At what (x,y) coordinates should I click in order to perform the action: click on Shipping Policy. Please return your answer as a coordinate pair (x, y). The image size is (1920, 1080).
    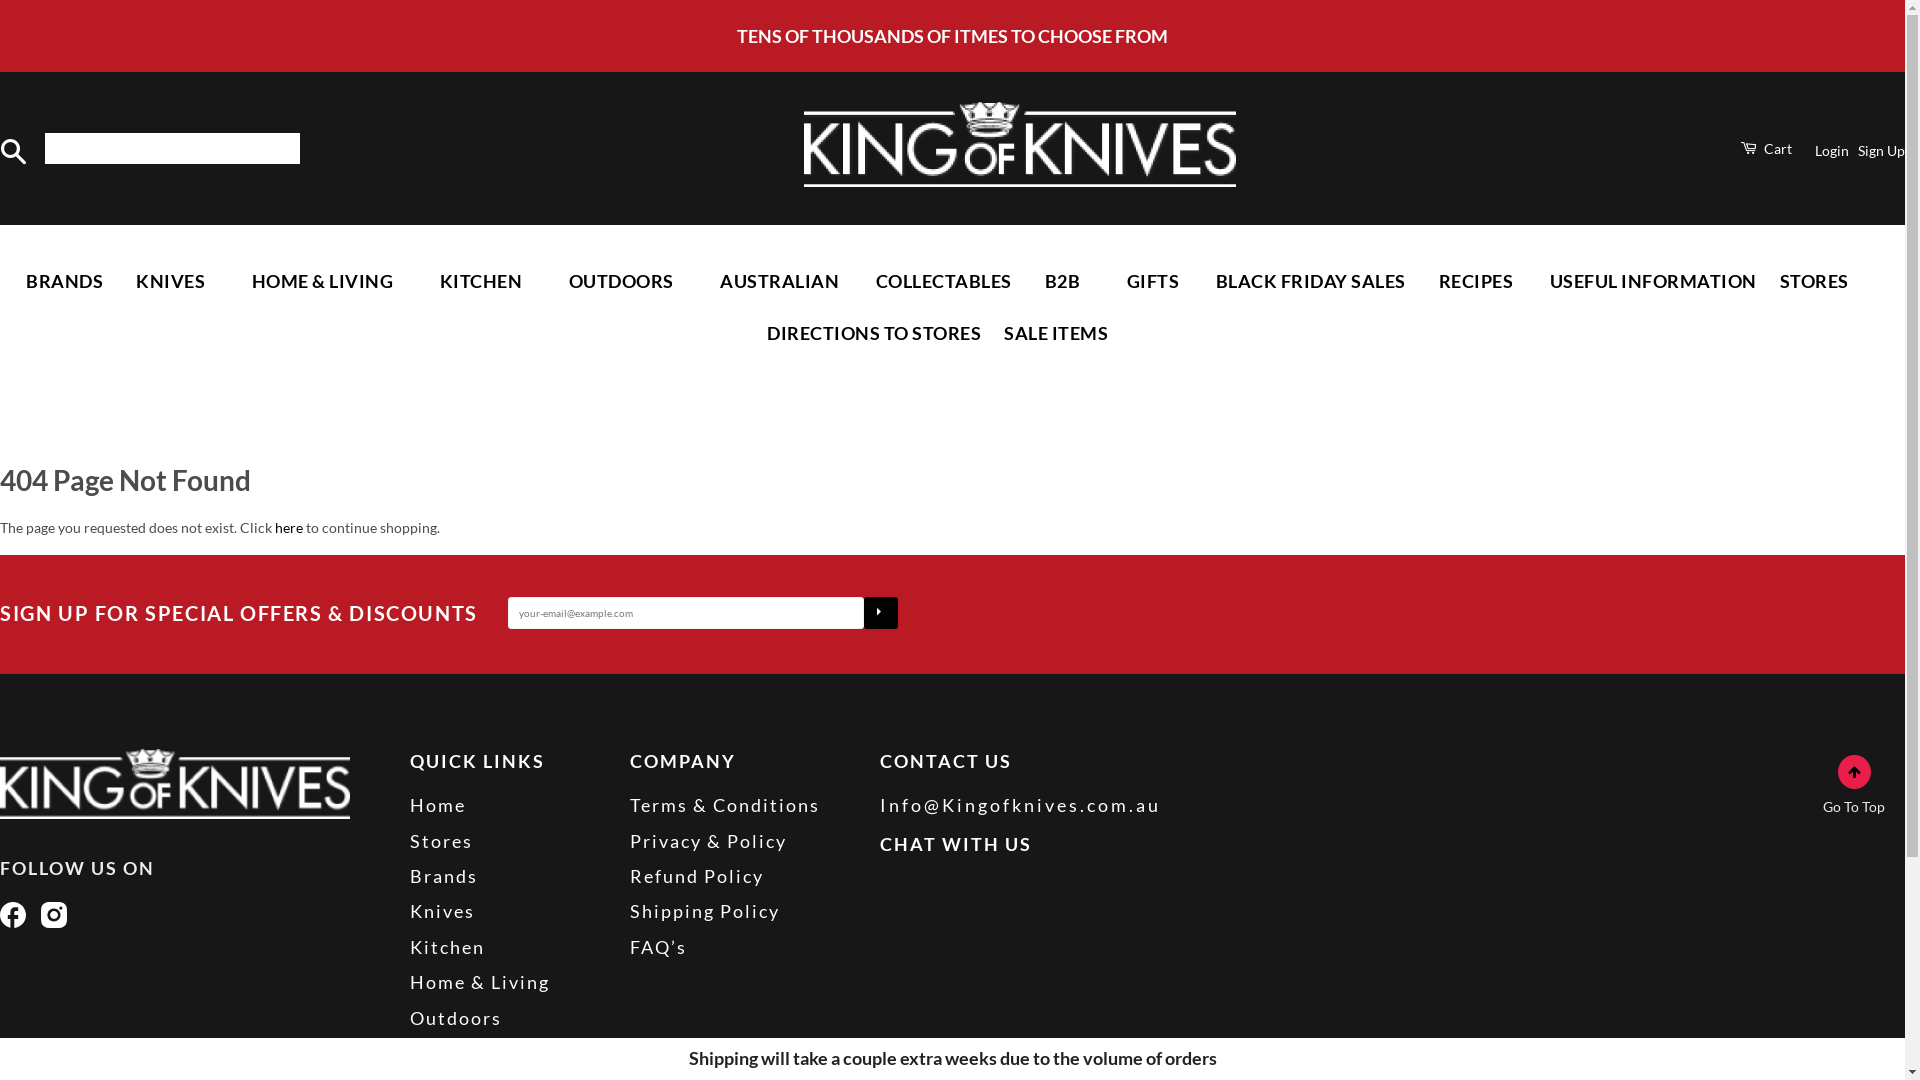
    Looking at the image, I should click on (705, 911).